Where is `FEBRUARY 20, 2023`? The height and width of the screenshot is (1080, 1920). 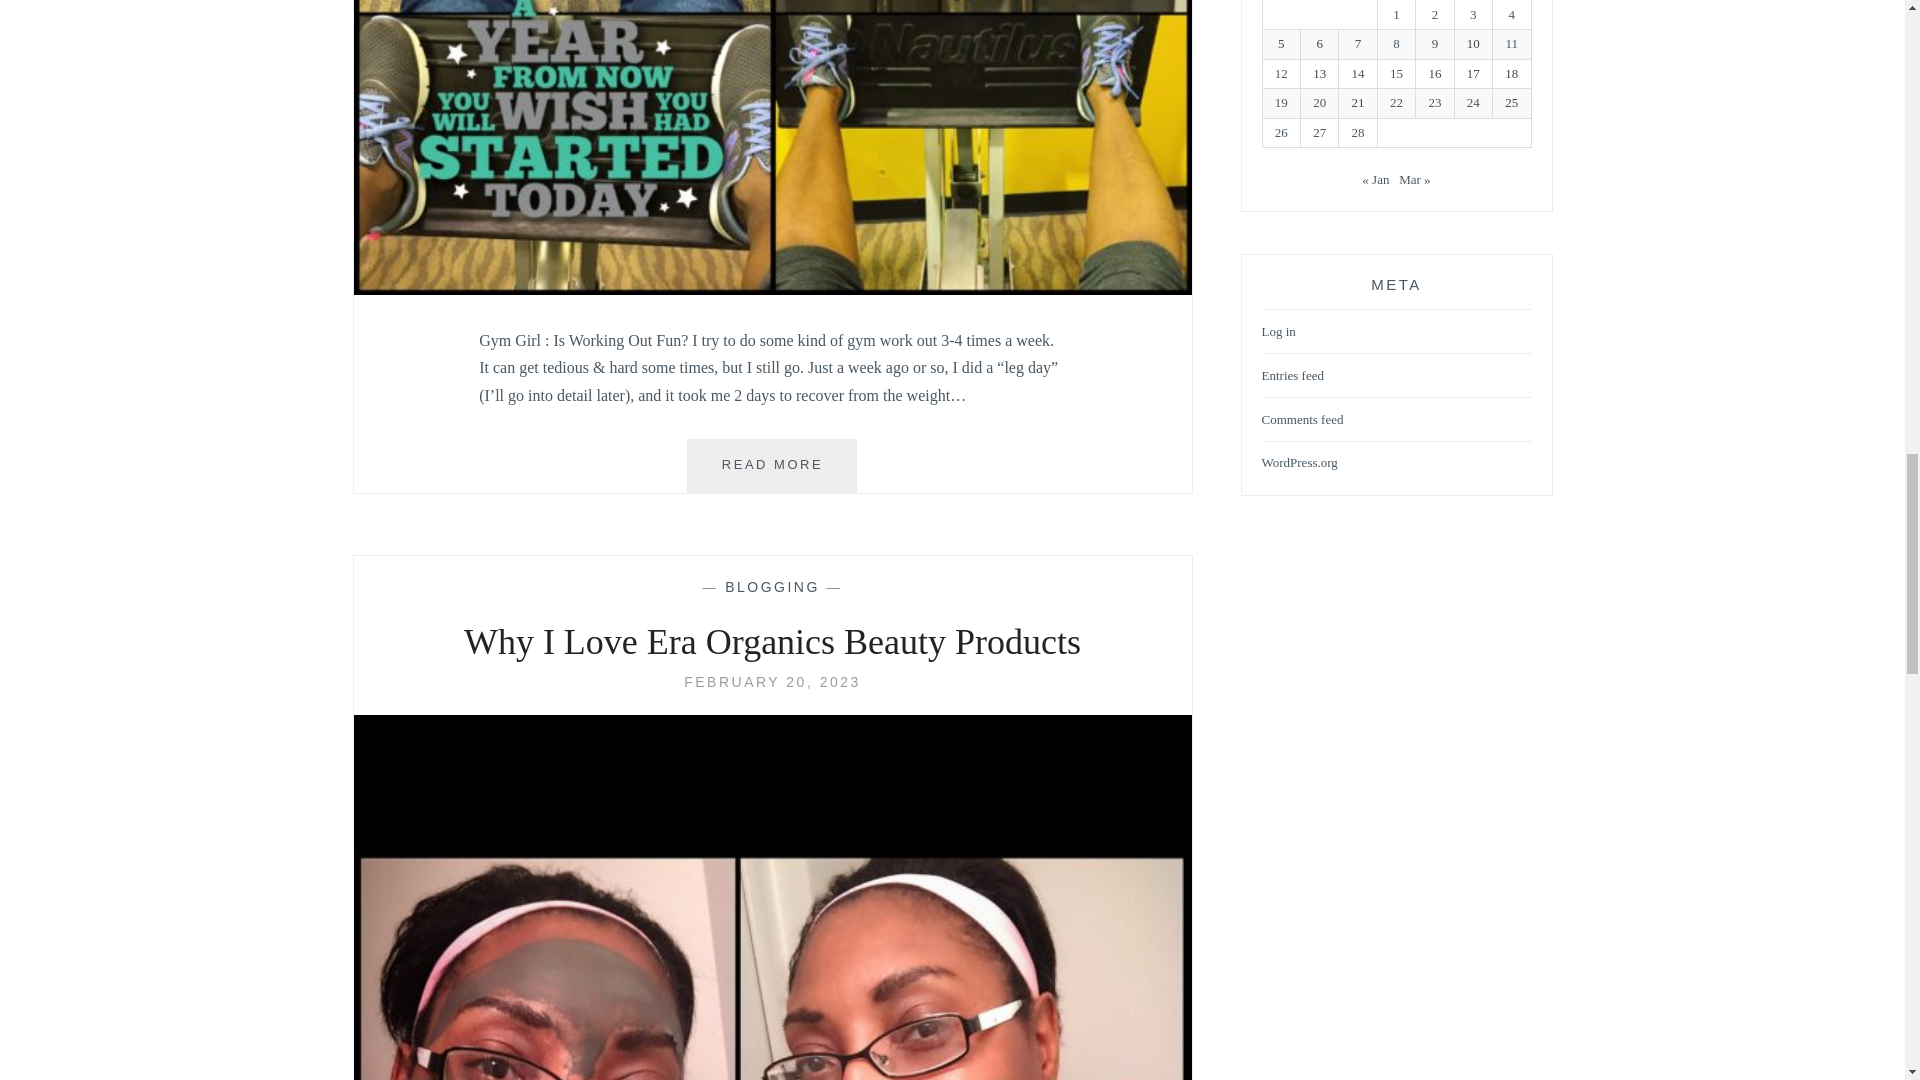 FEBRUARY 20, 2023 is located at coordinates (772, 289).